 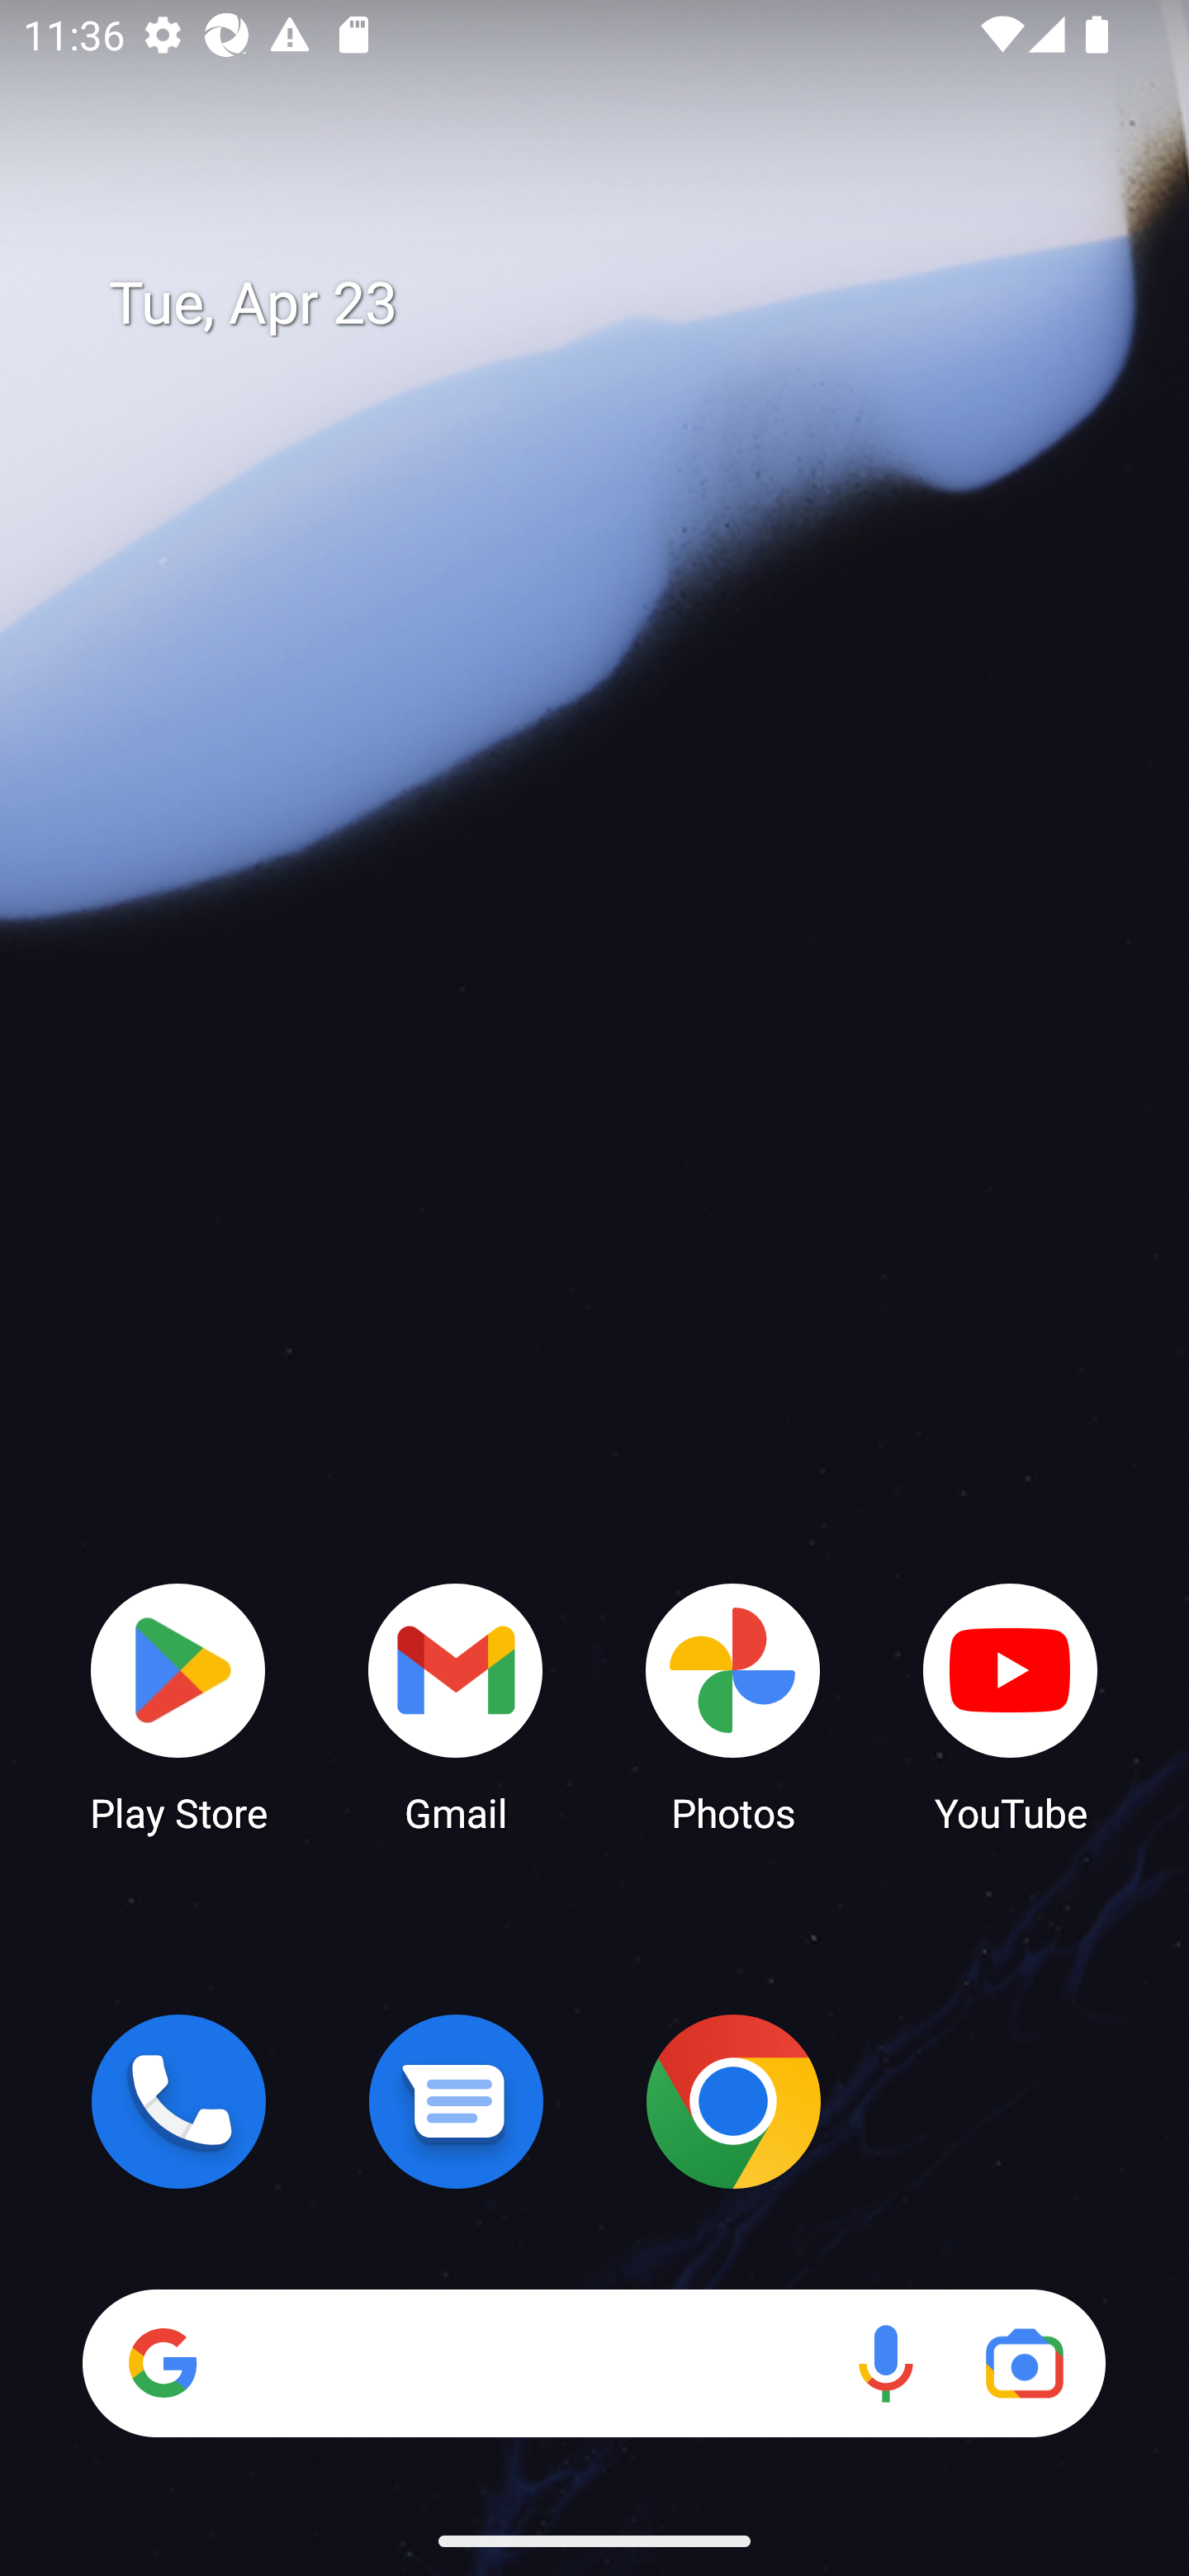 I want to click on Search Voice search Google Lens, so click(x=594, y=2363).